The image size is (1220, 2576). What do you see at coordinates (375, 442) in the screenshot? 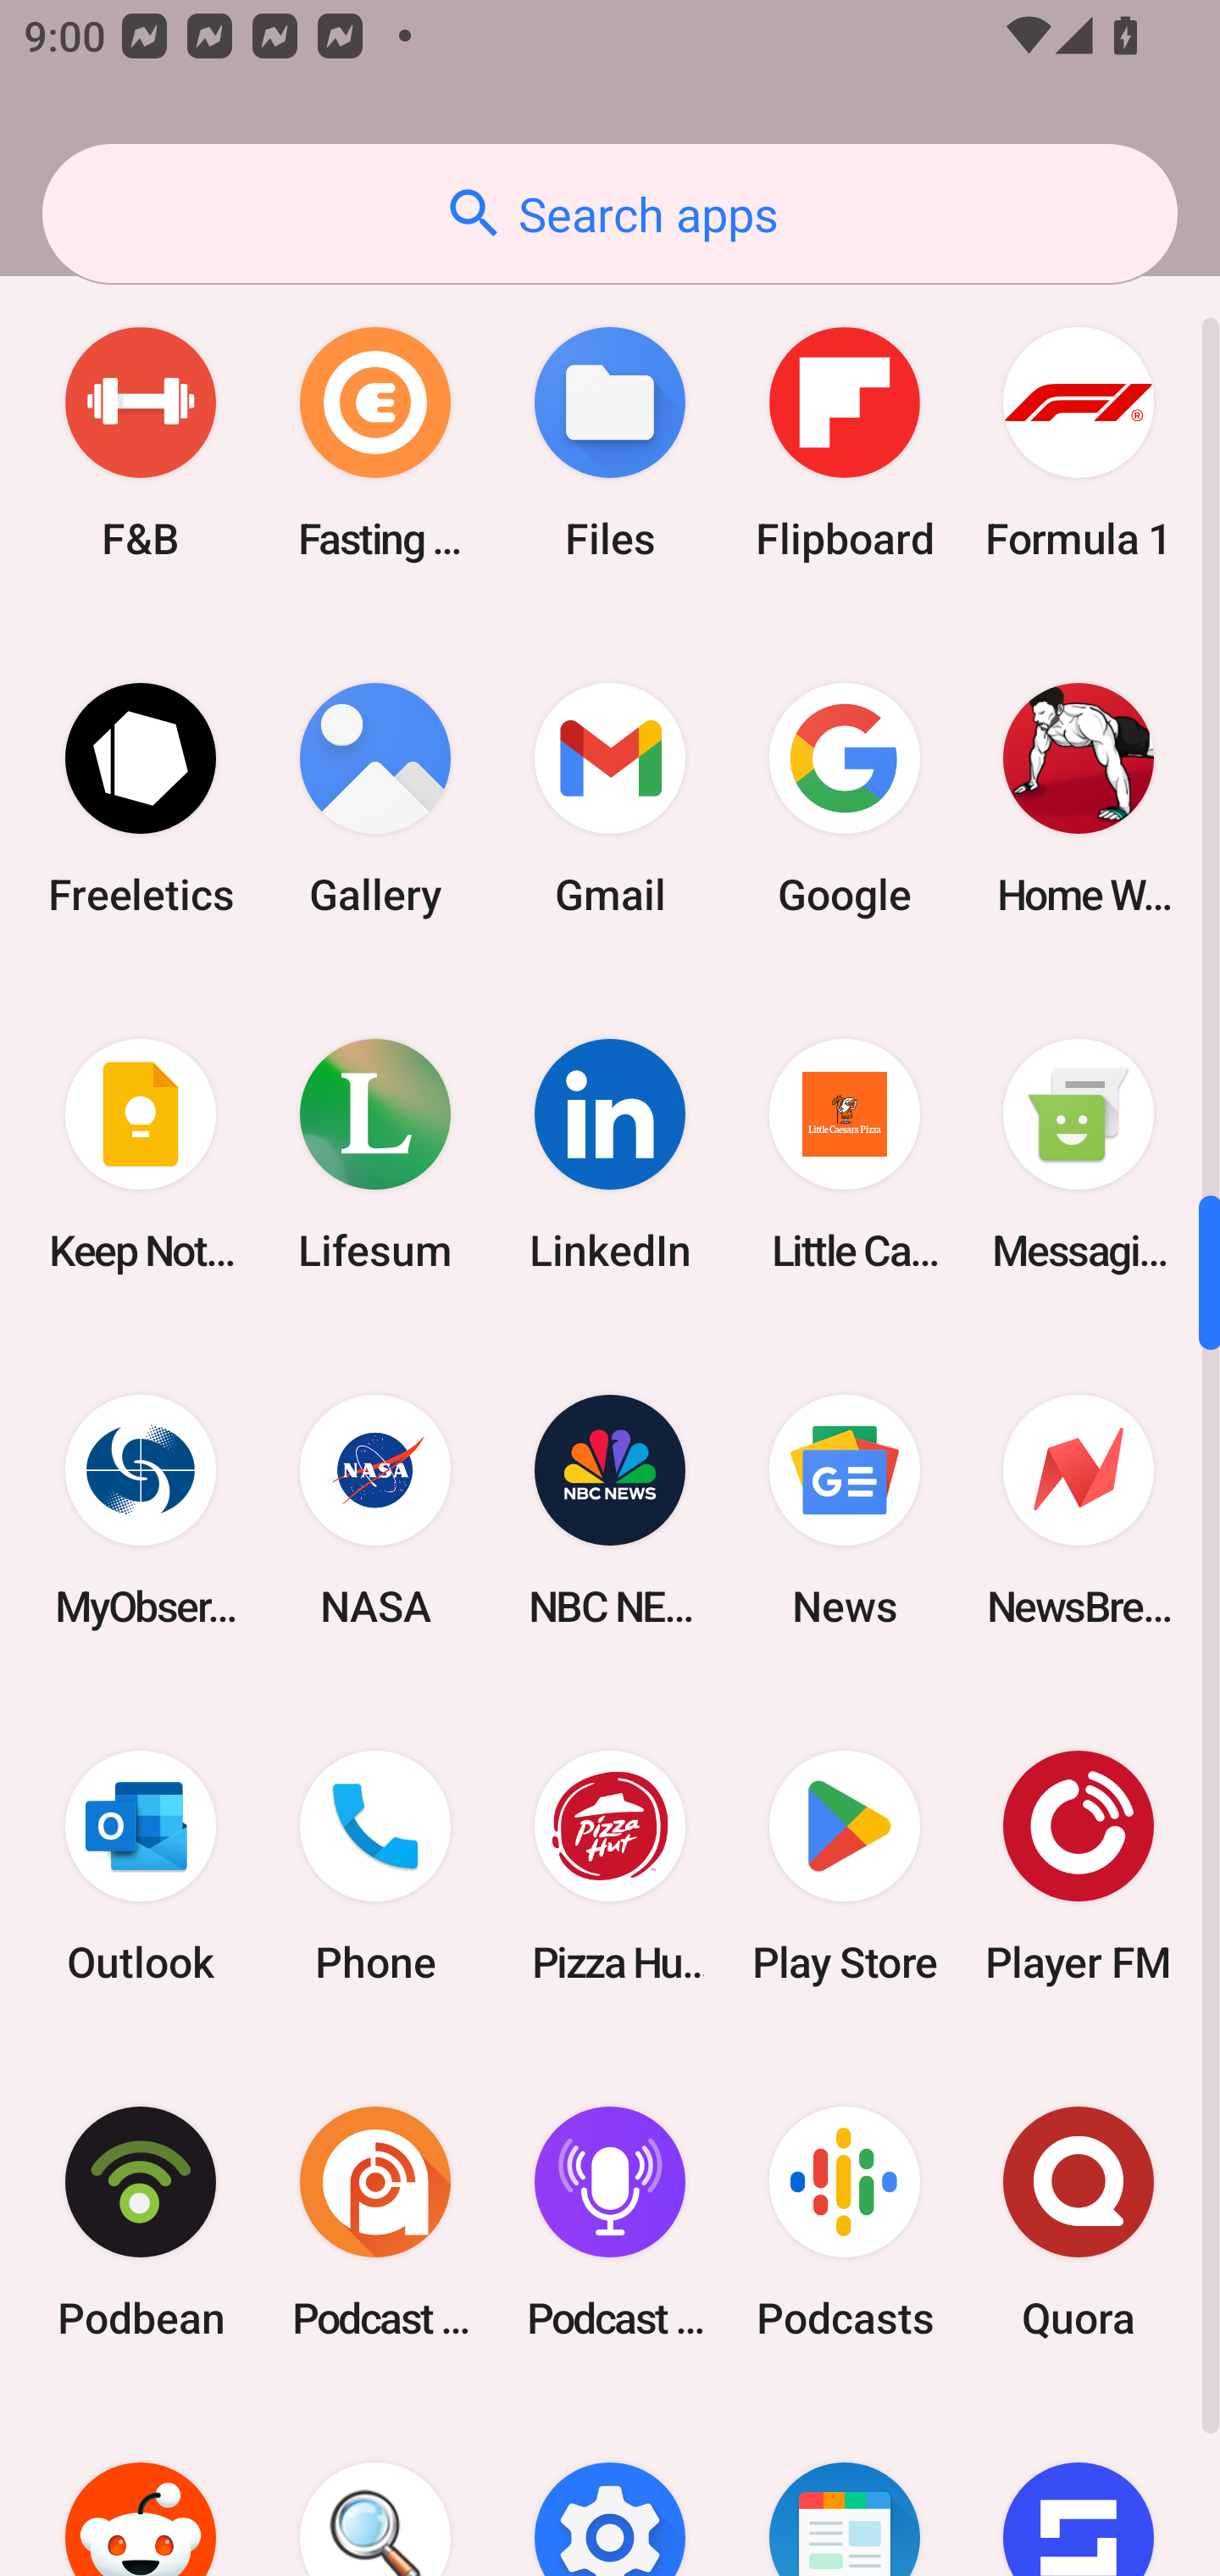
I see `Fasting Coach` at bounding box center [375, 442].